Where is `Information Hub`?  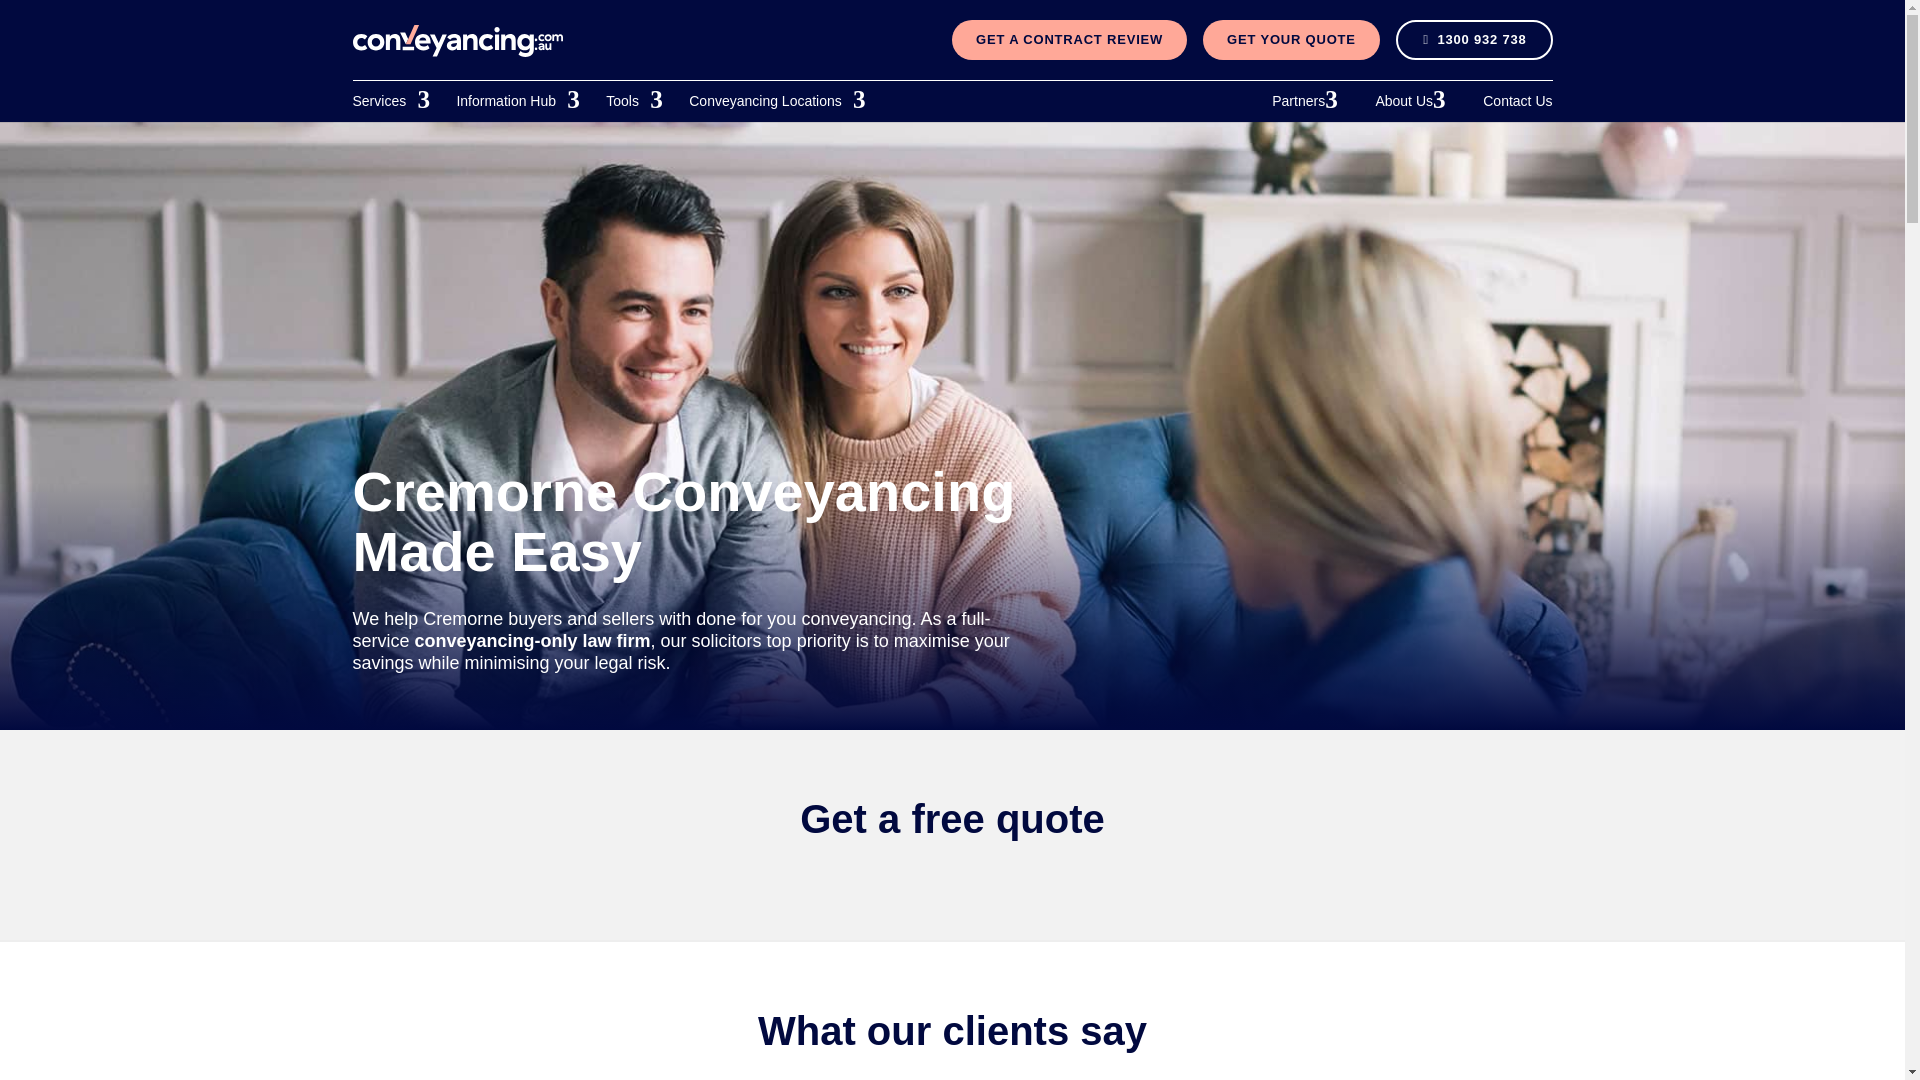 Information Hub is located at coordinates (518, 102).